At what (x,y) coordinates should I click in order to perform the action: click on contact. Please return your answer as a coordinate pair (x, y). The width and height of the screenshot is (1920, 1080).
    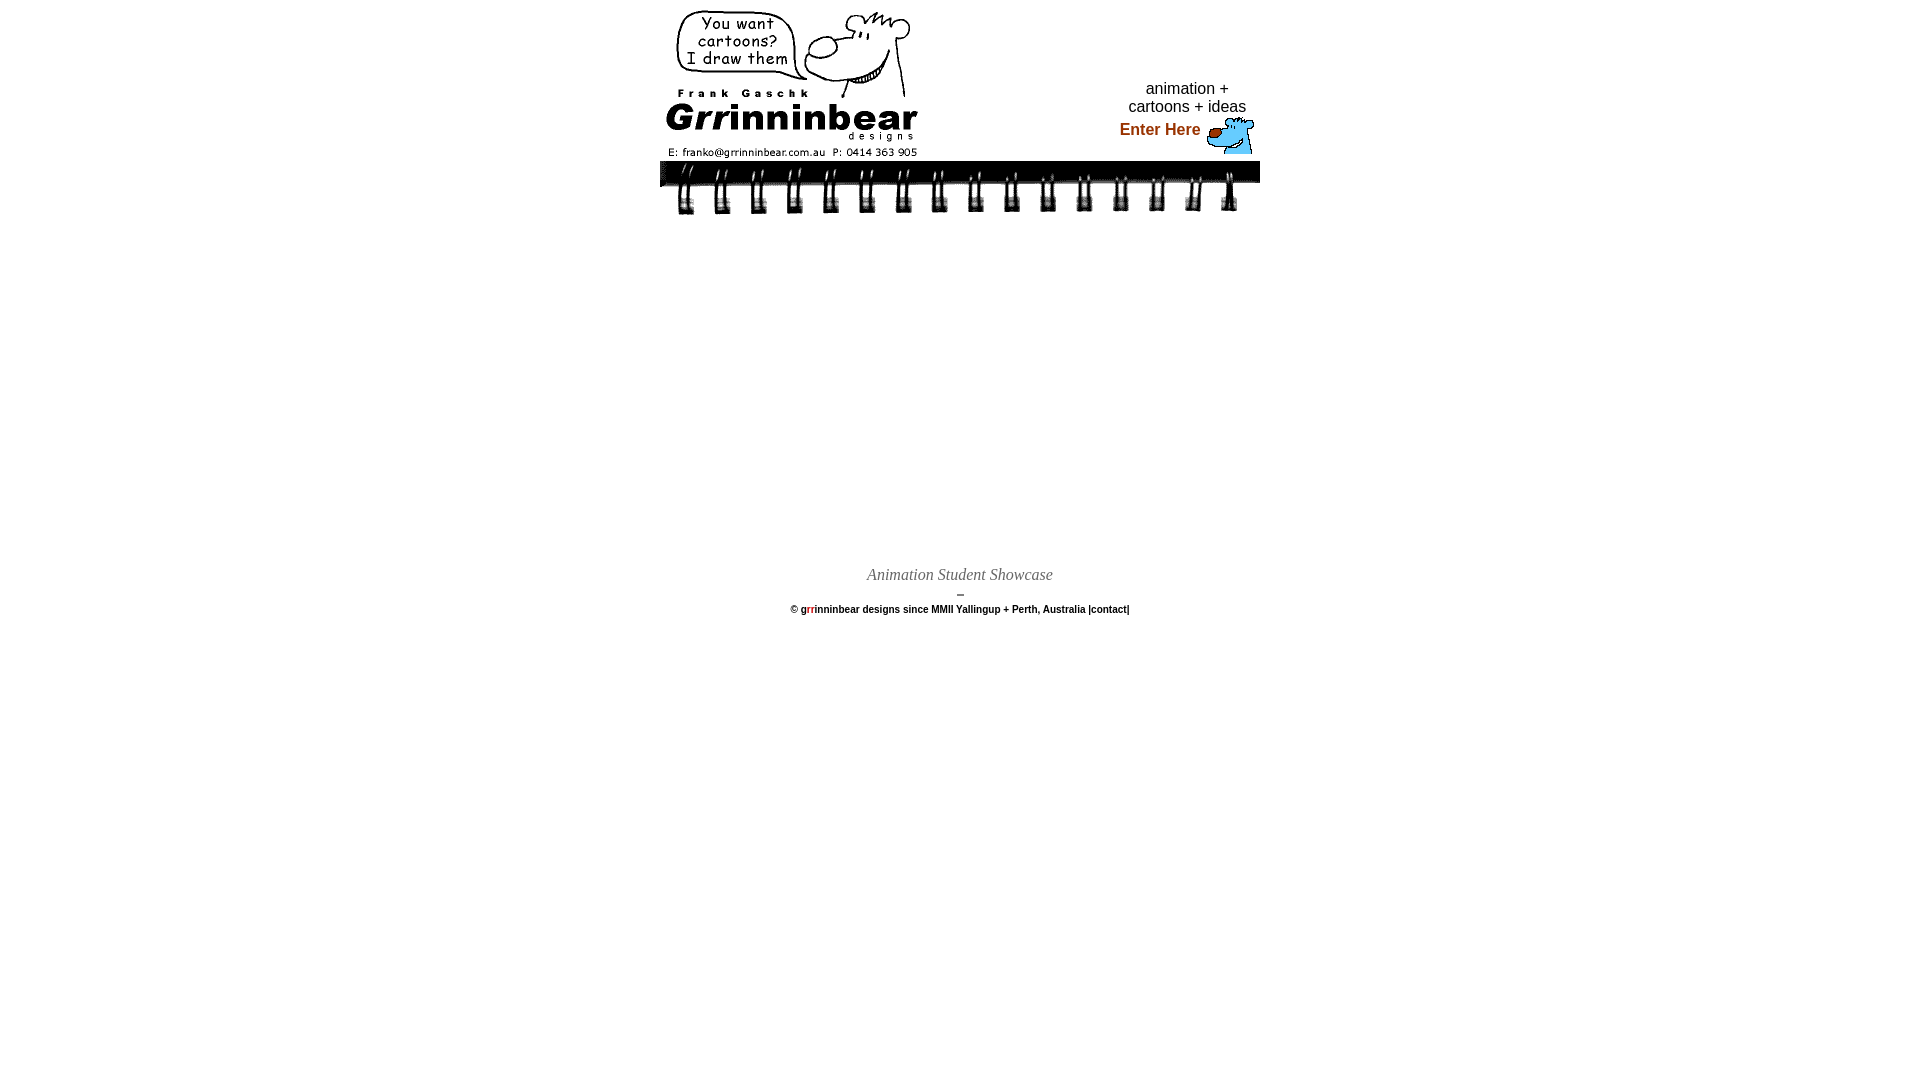
    Looking at the image, I should click on (1109, 610).